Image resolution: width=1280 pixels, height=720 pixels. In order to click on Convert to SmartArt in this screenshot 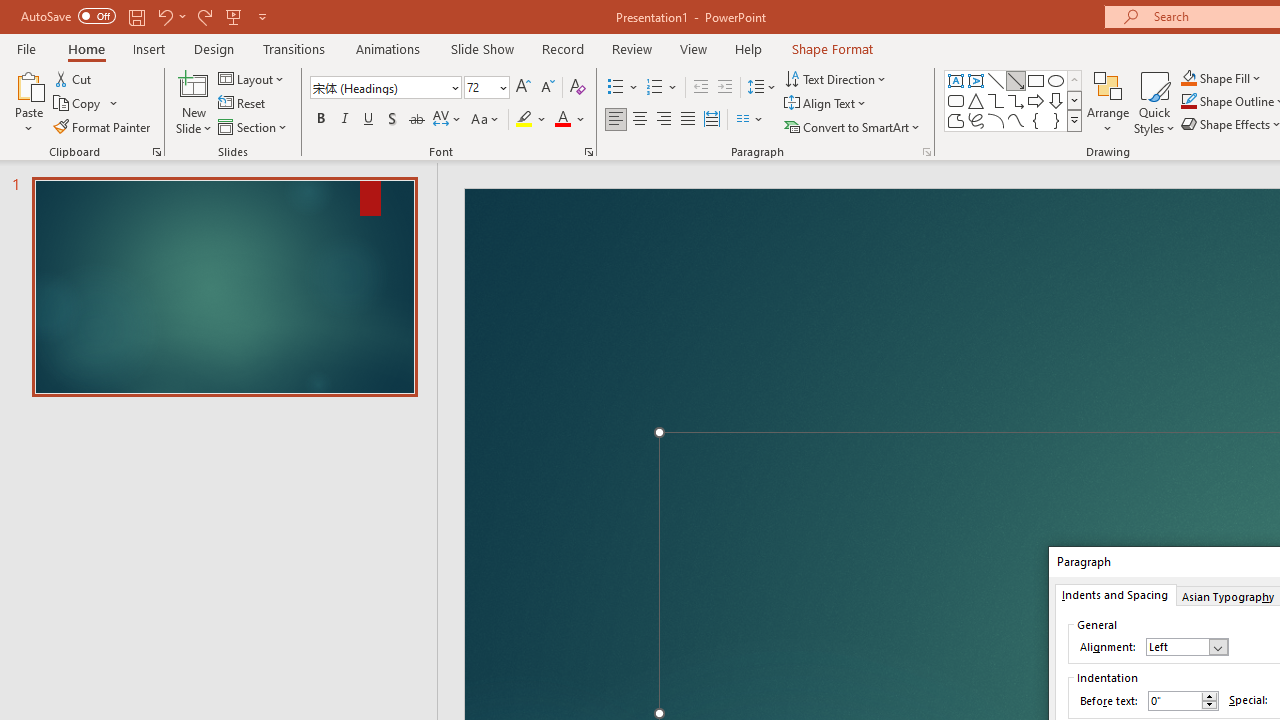, I will do `click(853, 126)`.